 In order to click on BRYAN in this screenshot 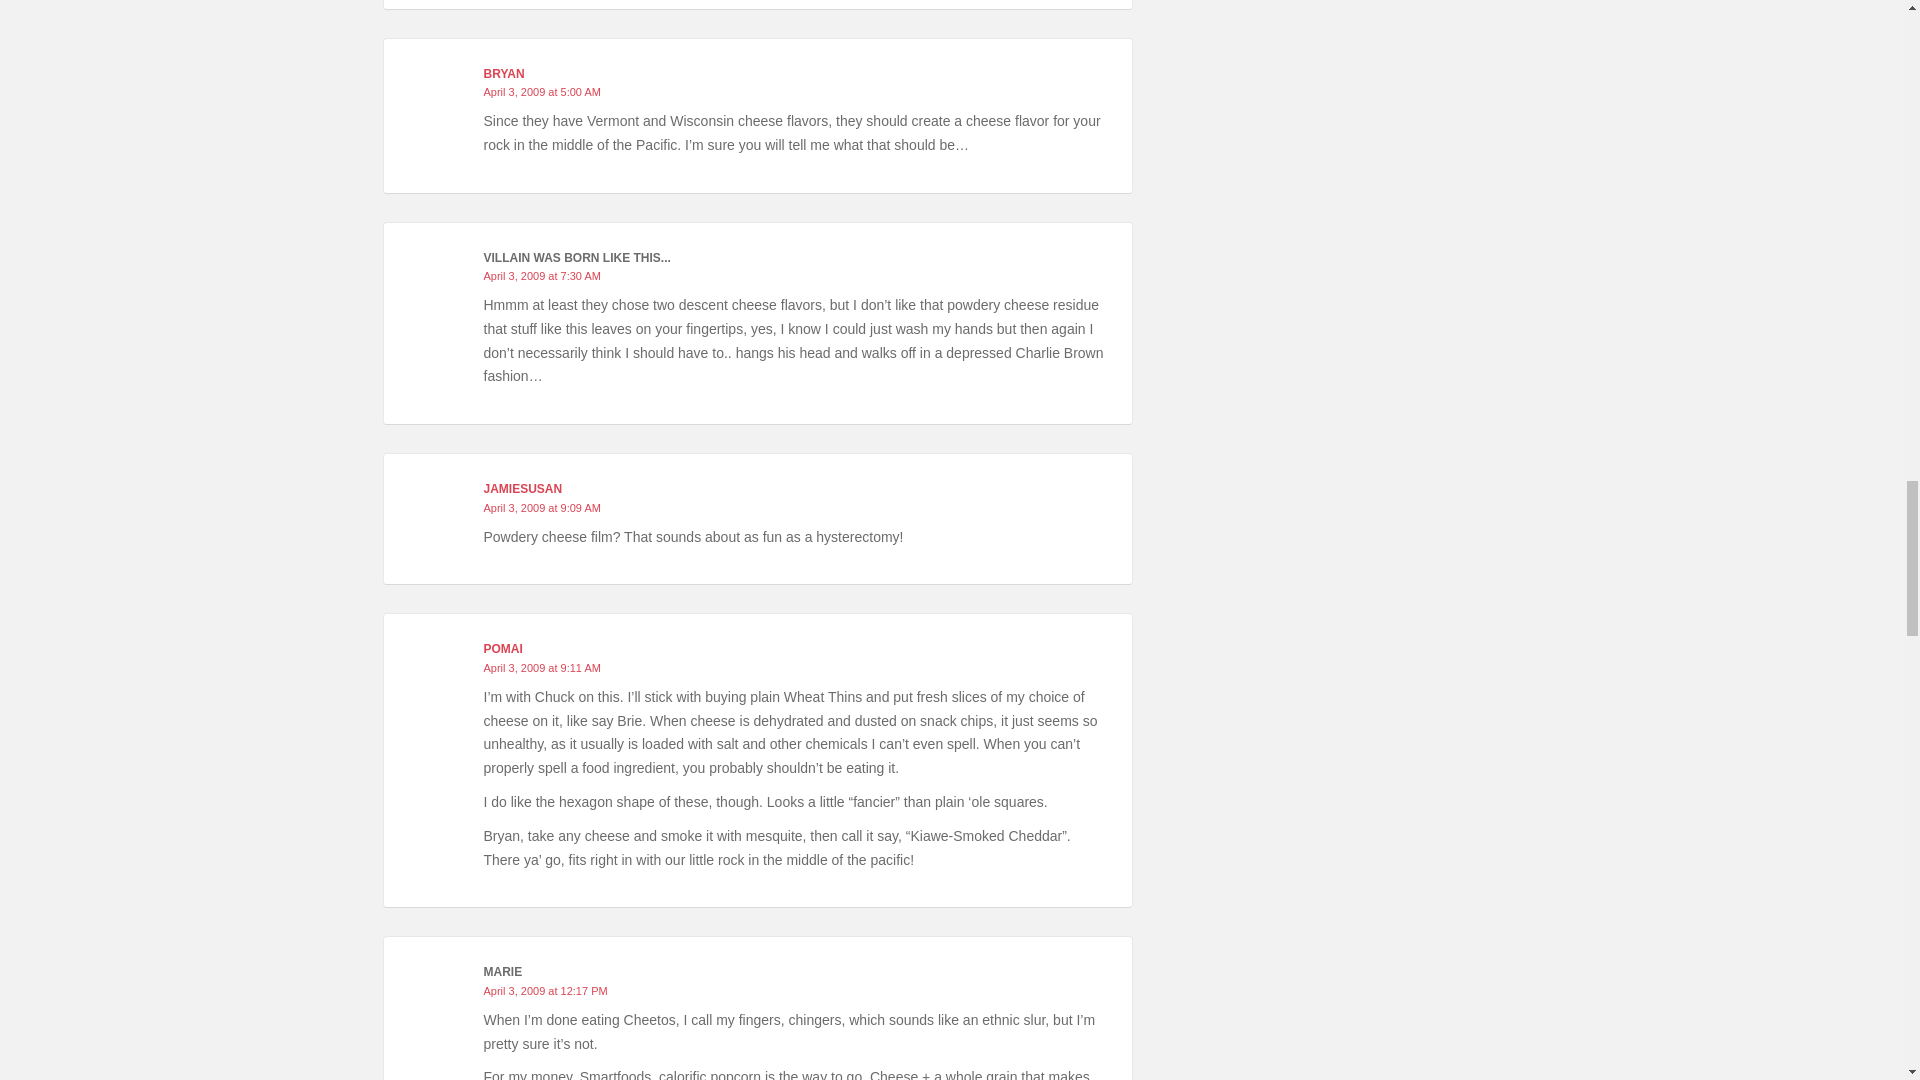, I will do `click(504, 74)`.